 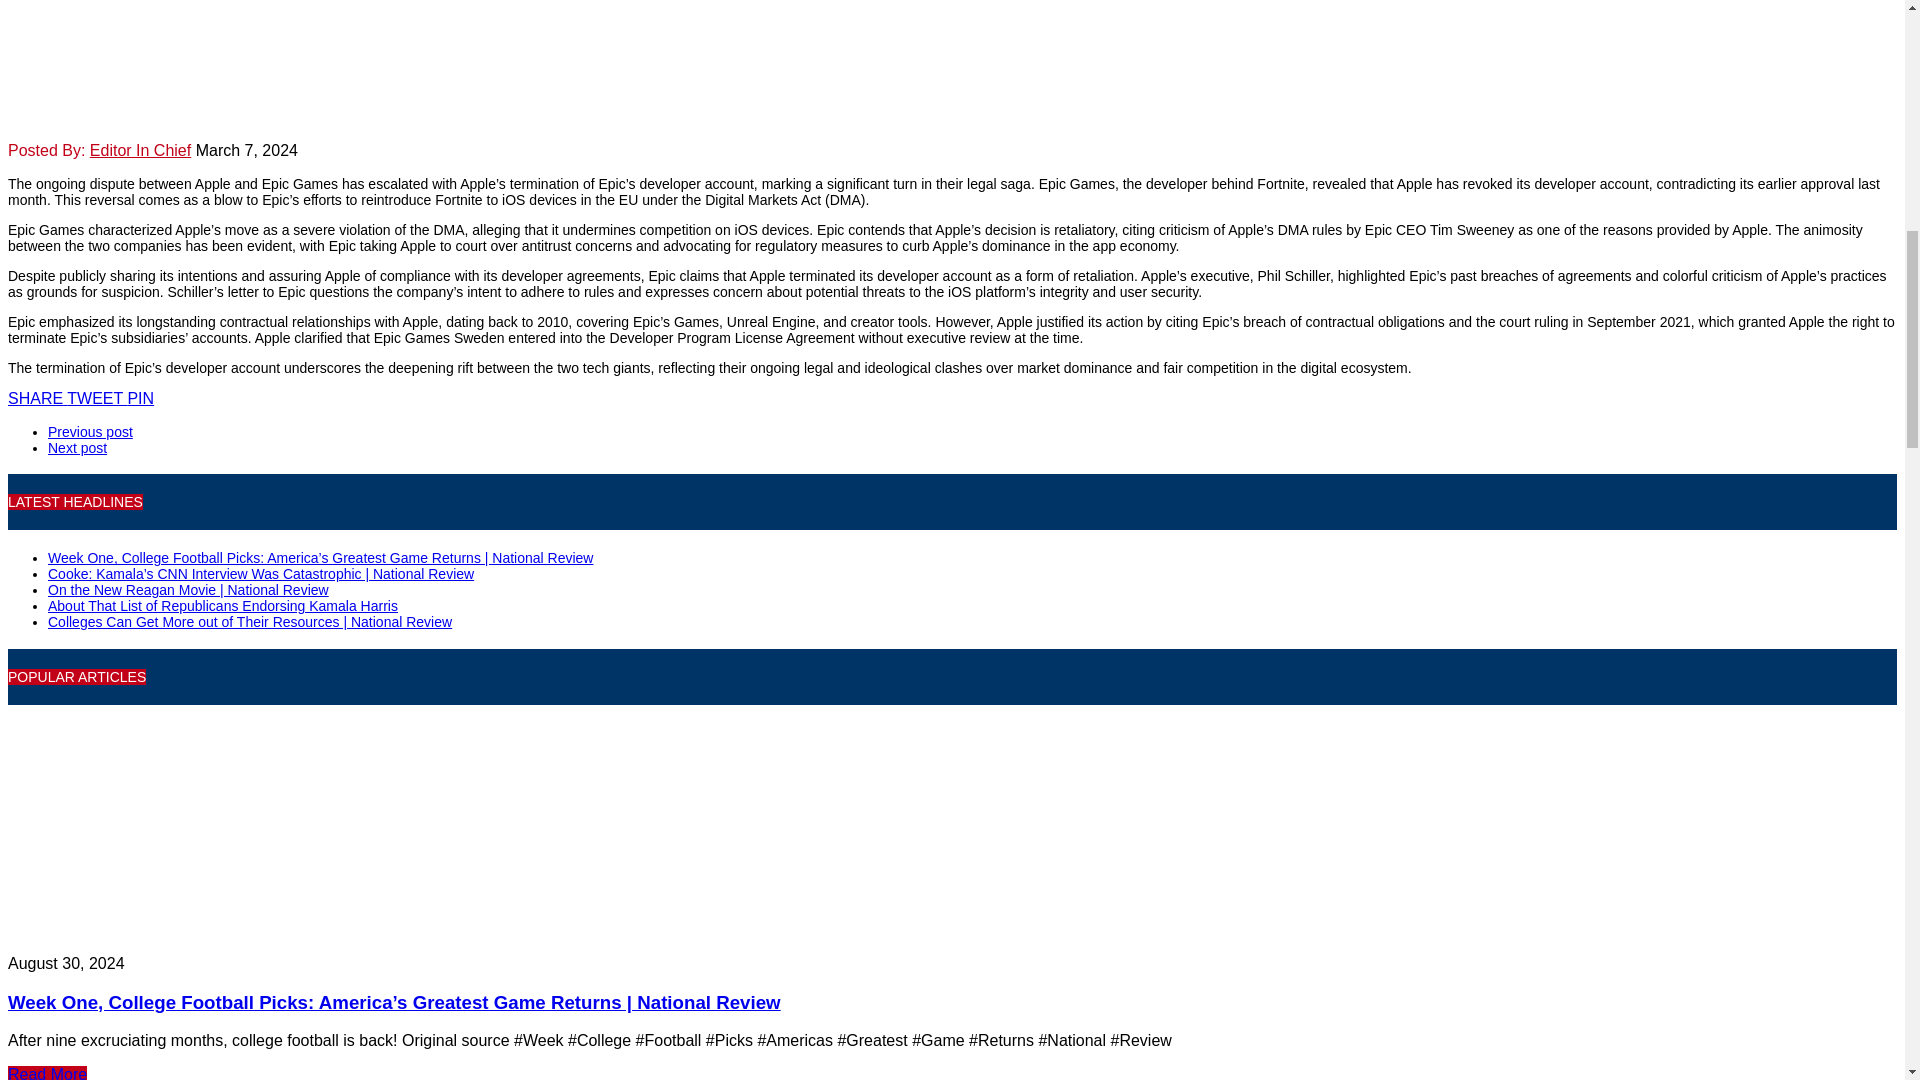 I want to click on Pin This Post, so click(x=140, y=398).